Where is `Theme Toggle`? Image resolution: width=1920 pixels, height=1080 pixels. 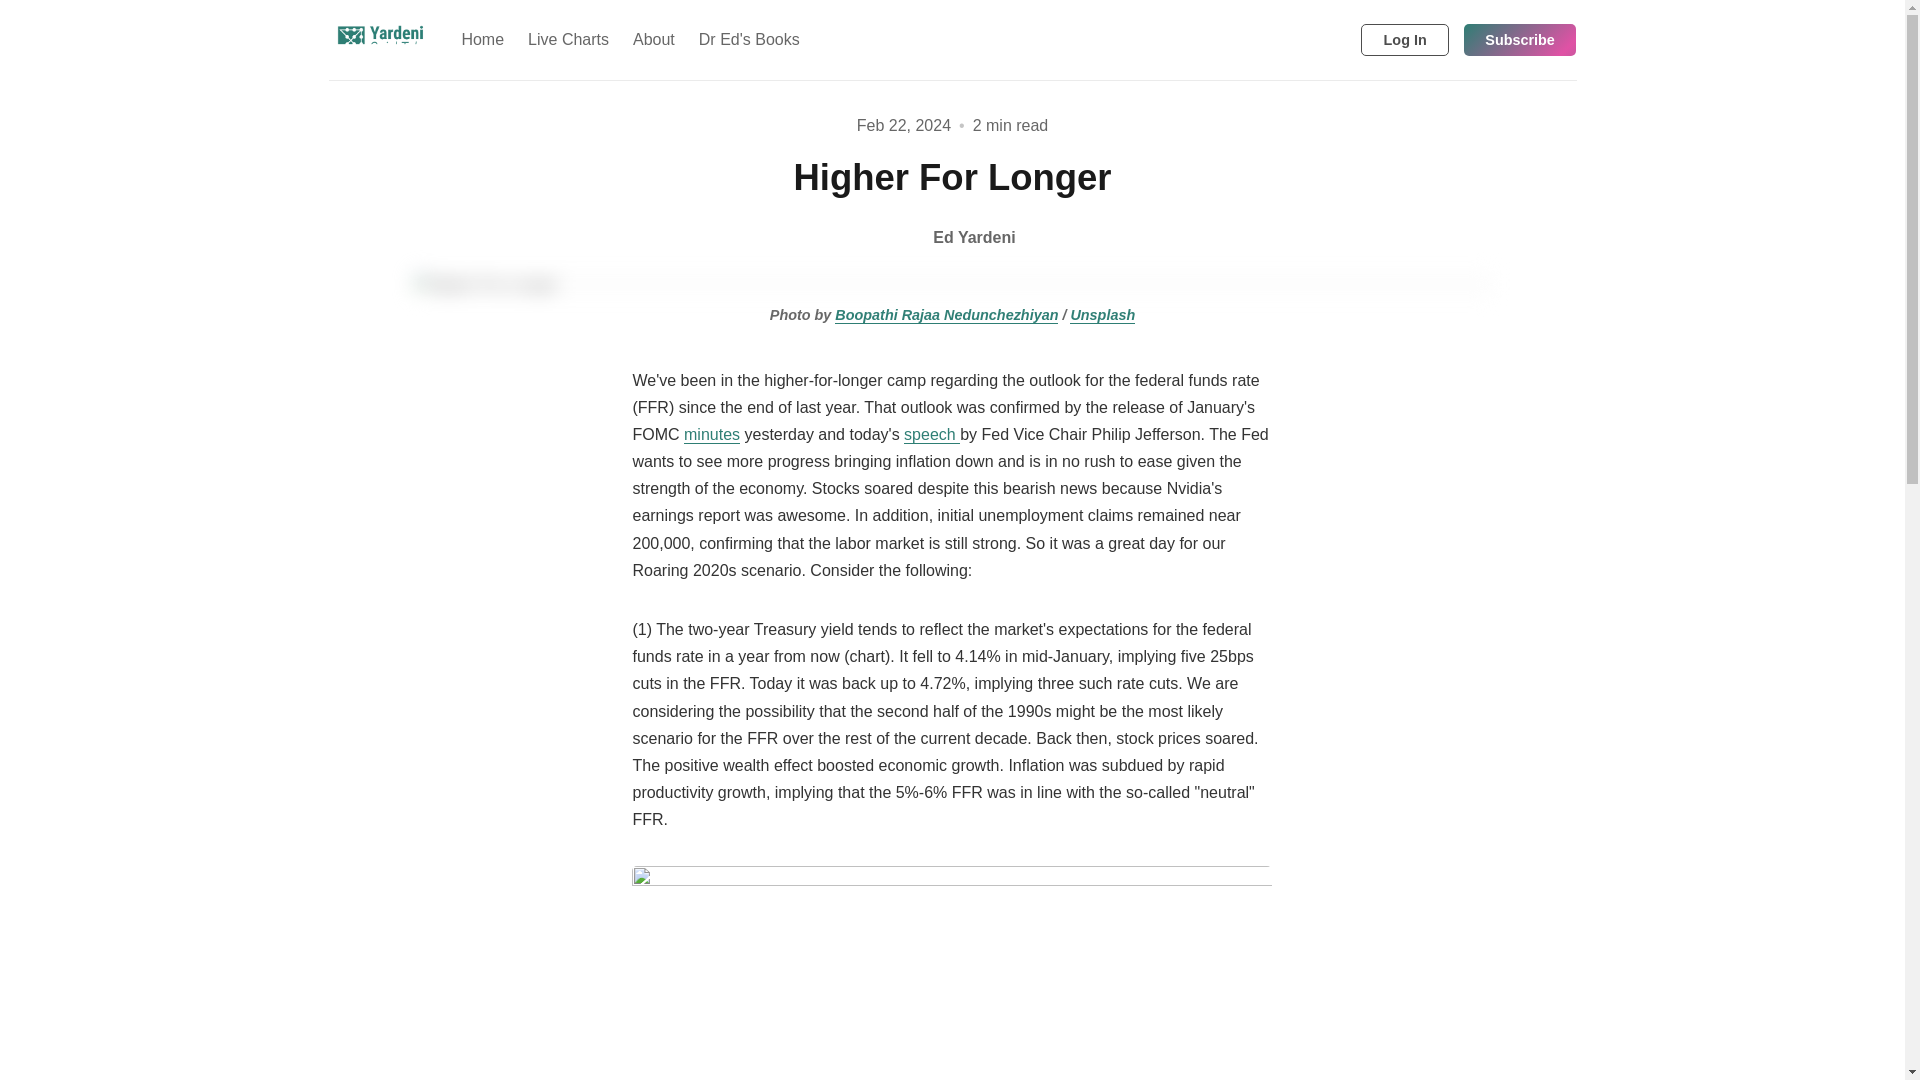 Theme Toggle is located at coordinates (1306, 40).